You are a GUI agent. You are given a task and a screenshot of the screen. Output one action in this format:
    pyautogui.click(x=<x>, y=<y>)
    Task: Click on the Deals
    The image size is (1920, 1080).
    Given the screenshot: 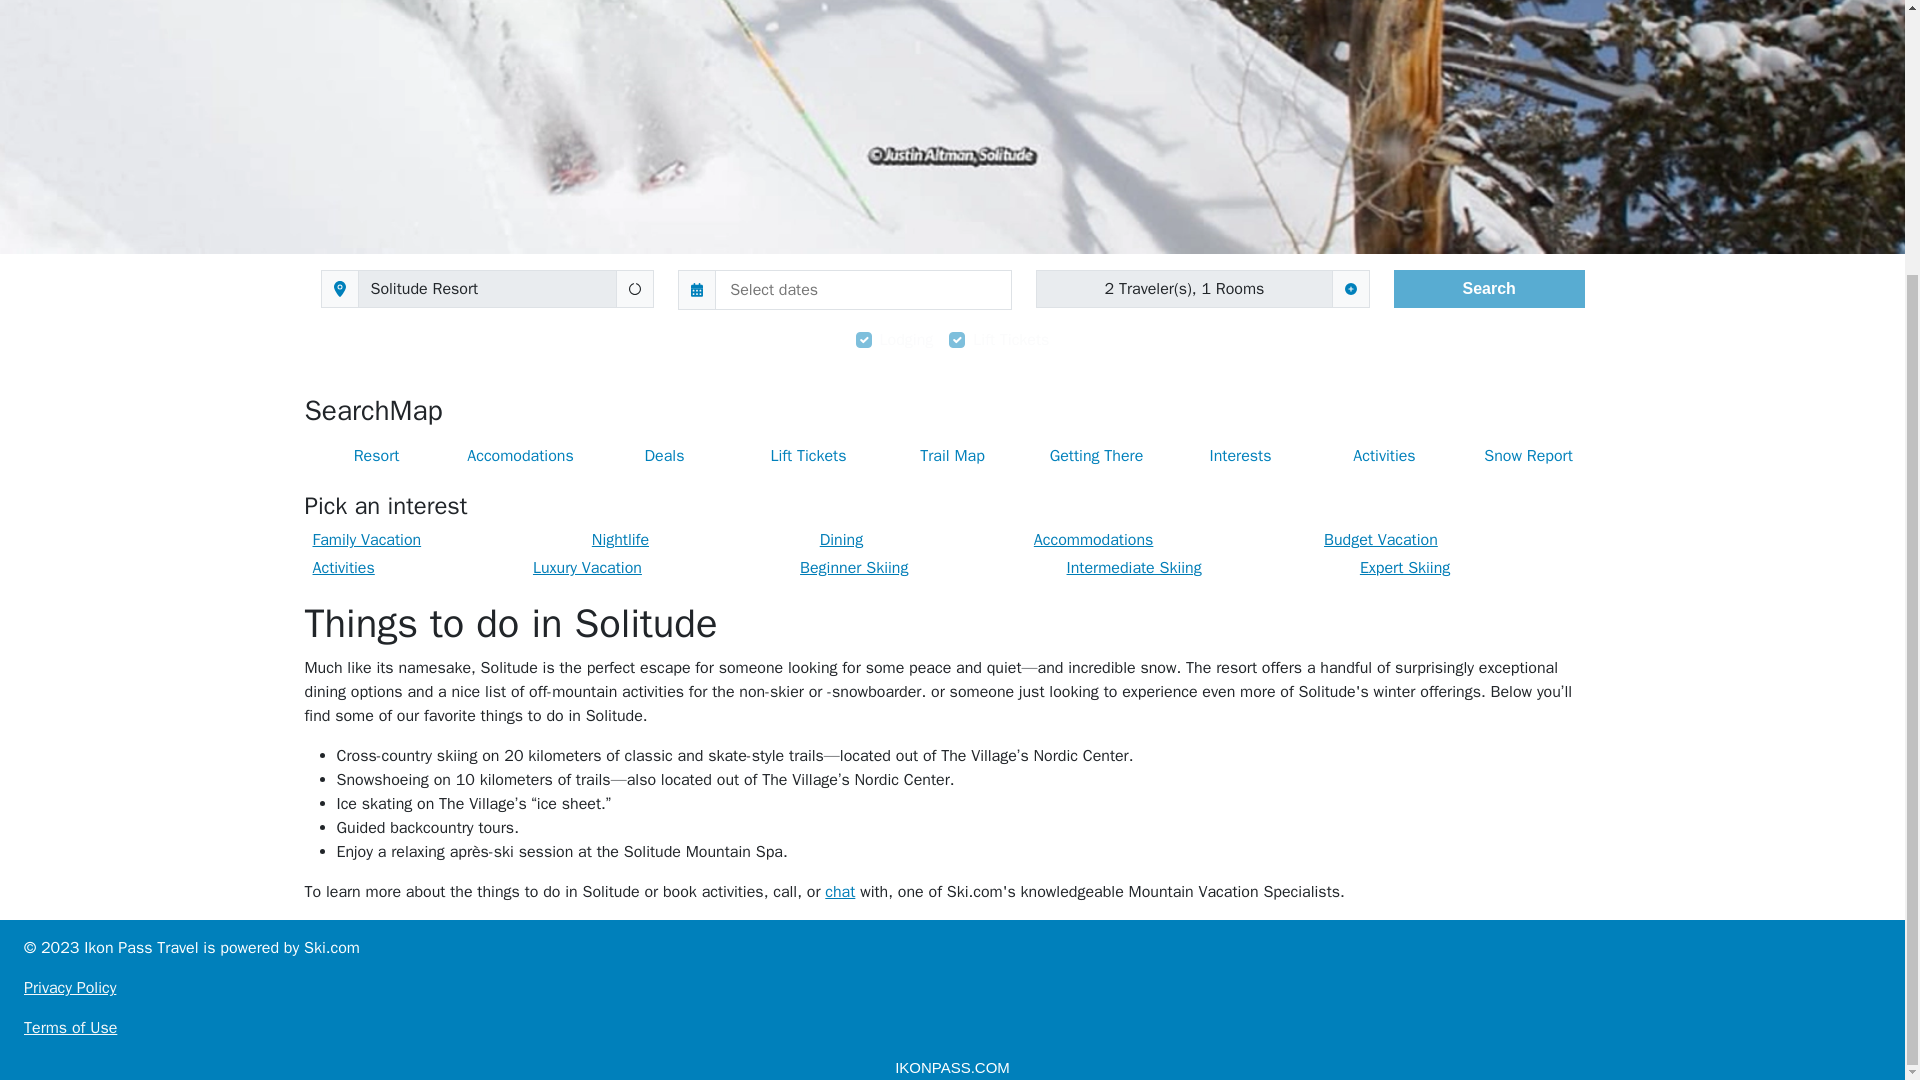 What is the action you would take?
    pyautogui.click(x=663, y=456)
    